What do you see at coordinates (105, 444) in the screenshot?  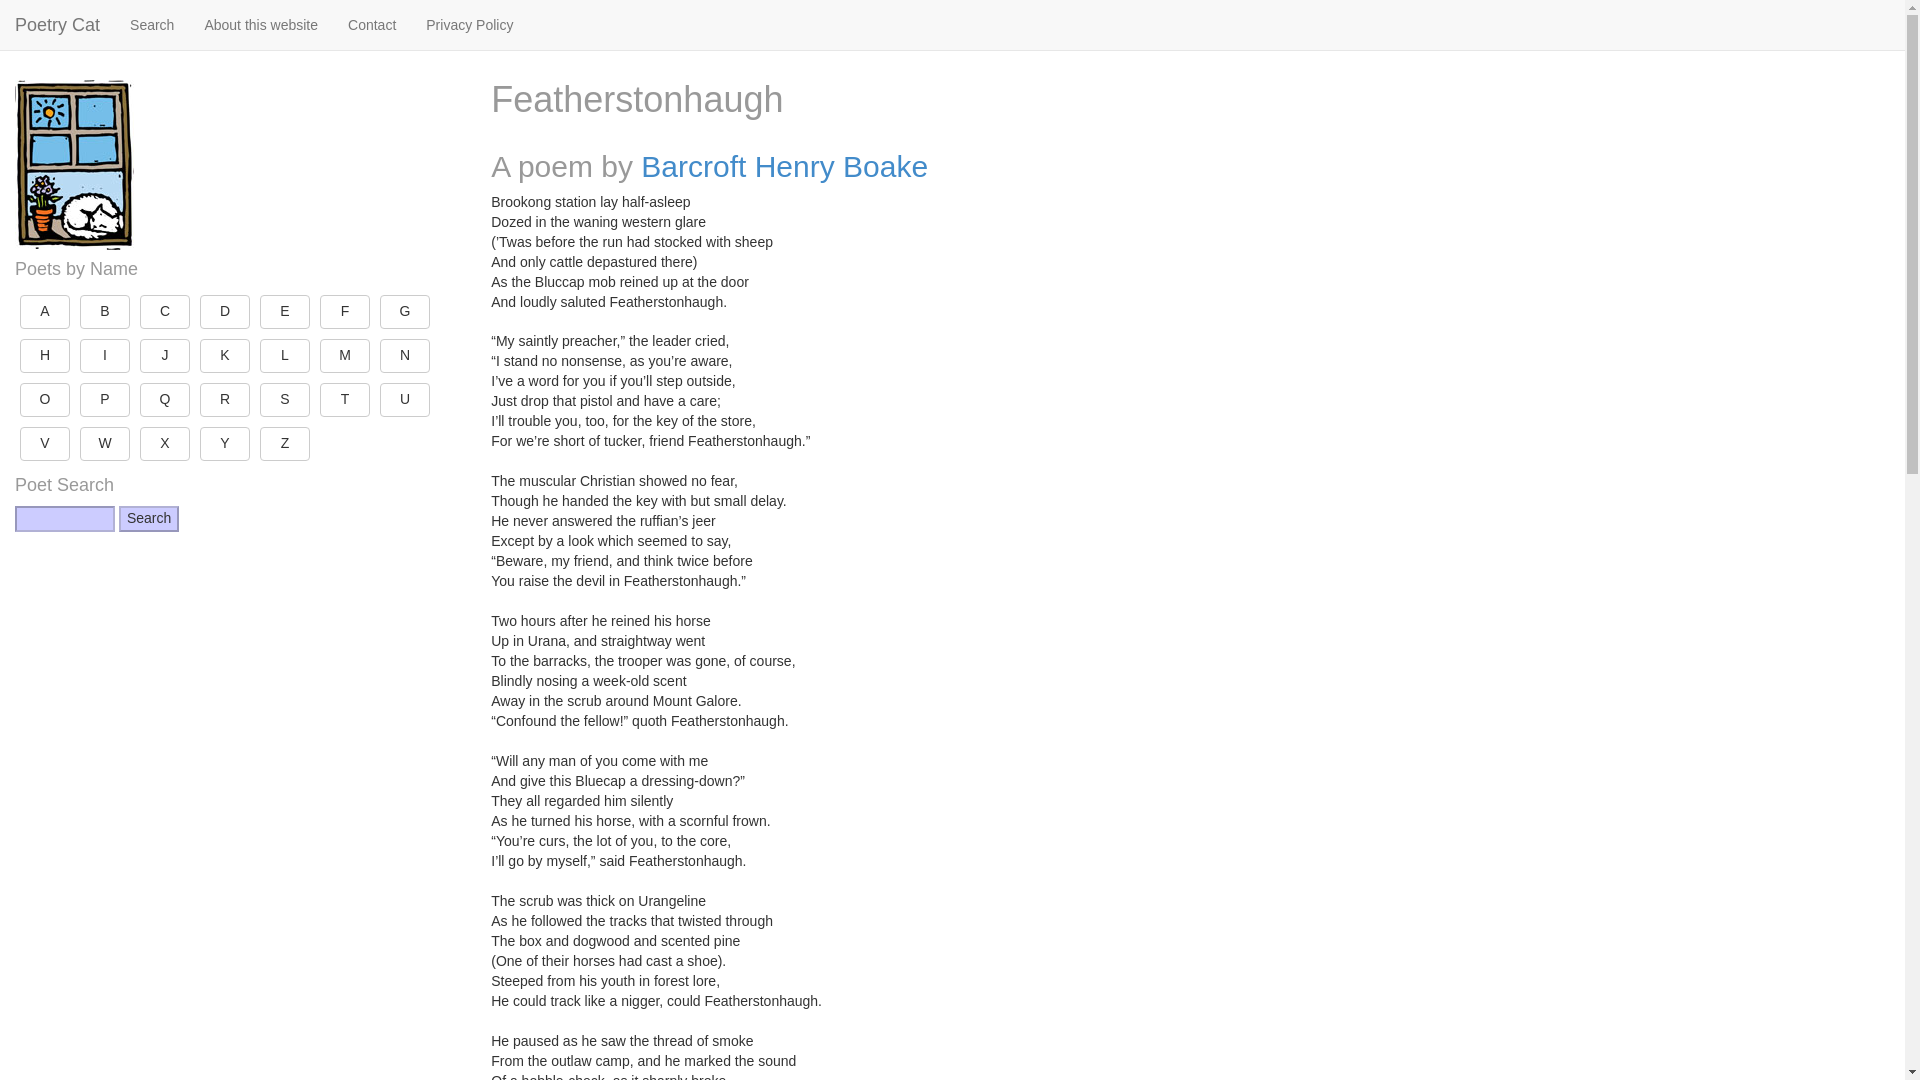 I see `W` at bounding box center [105, 444].